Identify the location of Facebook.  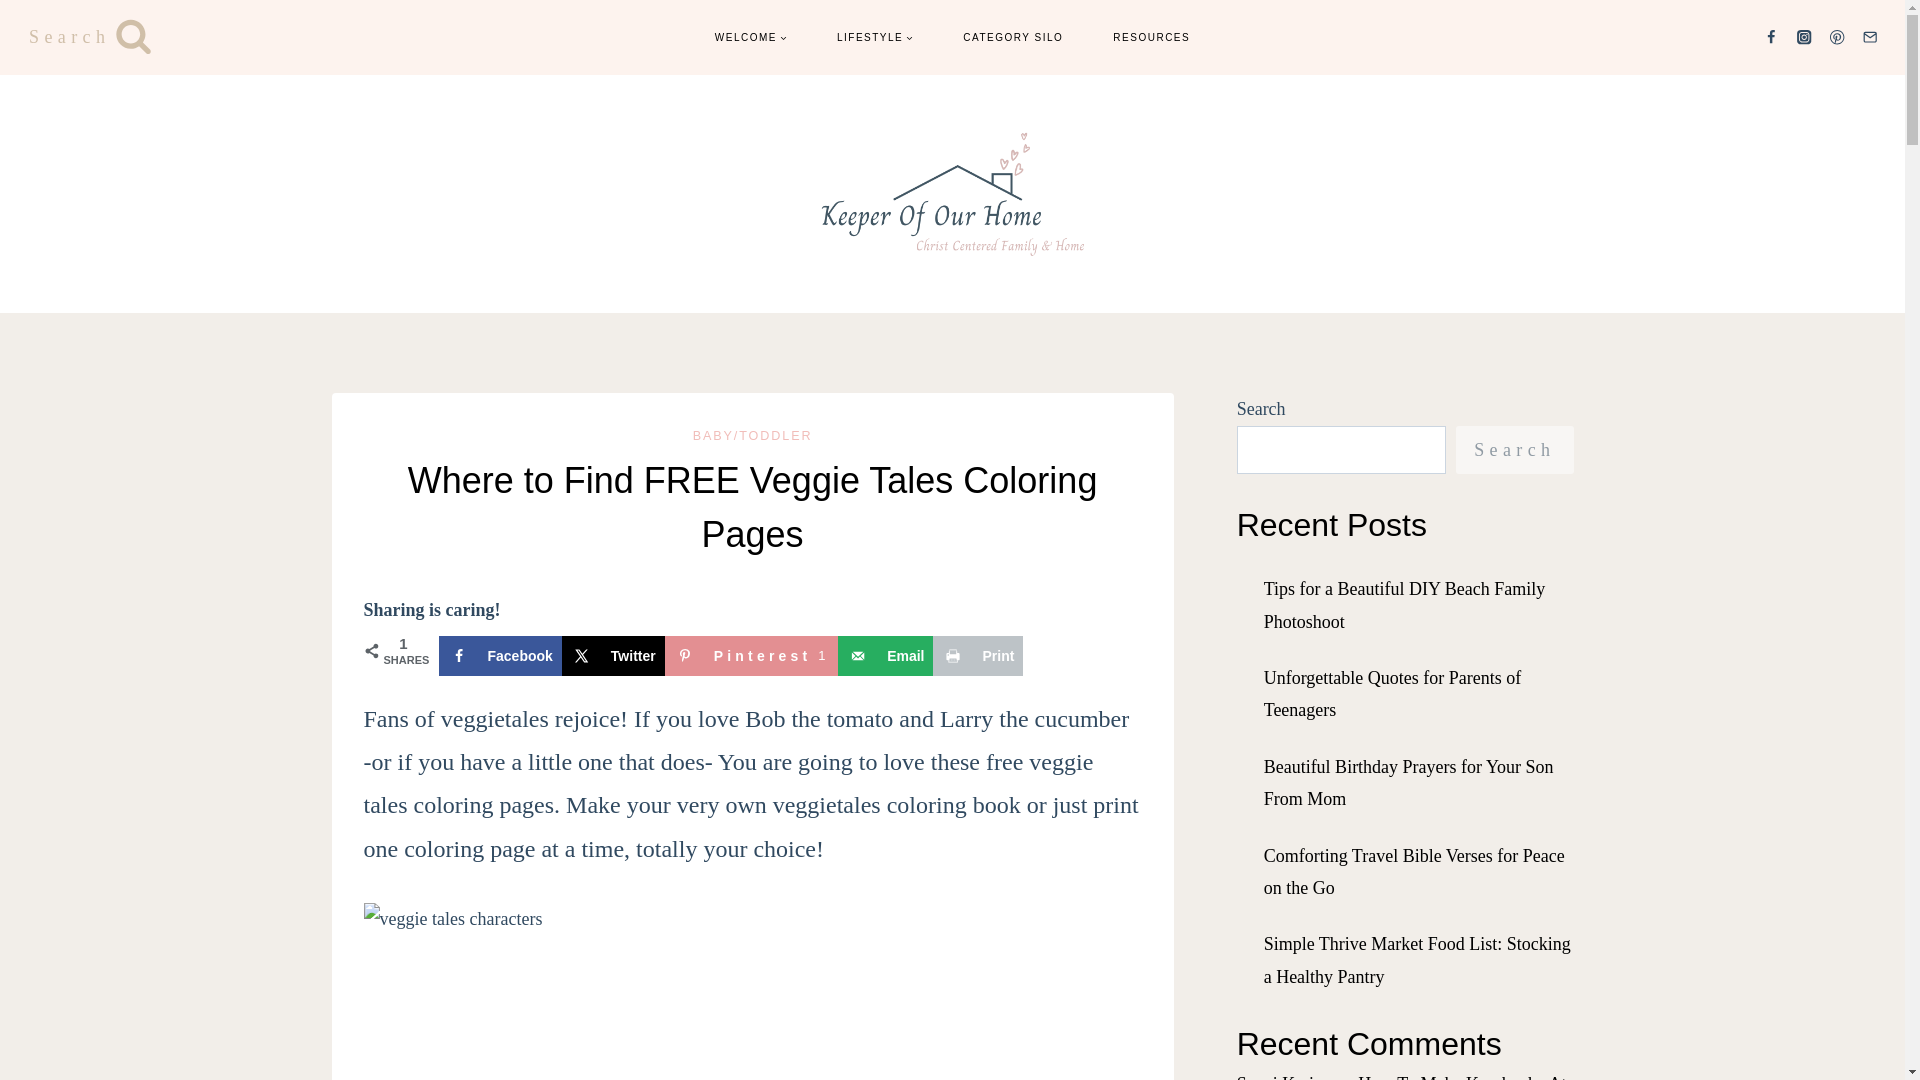
(498, 656).